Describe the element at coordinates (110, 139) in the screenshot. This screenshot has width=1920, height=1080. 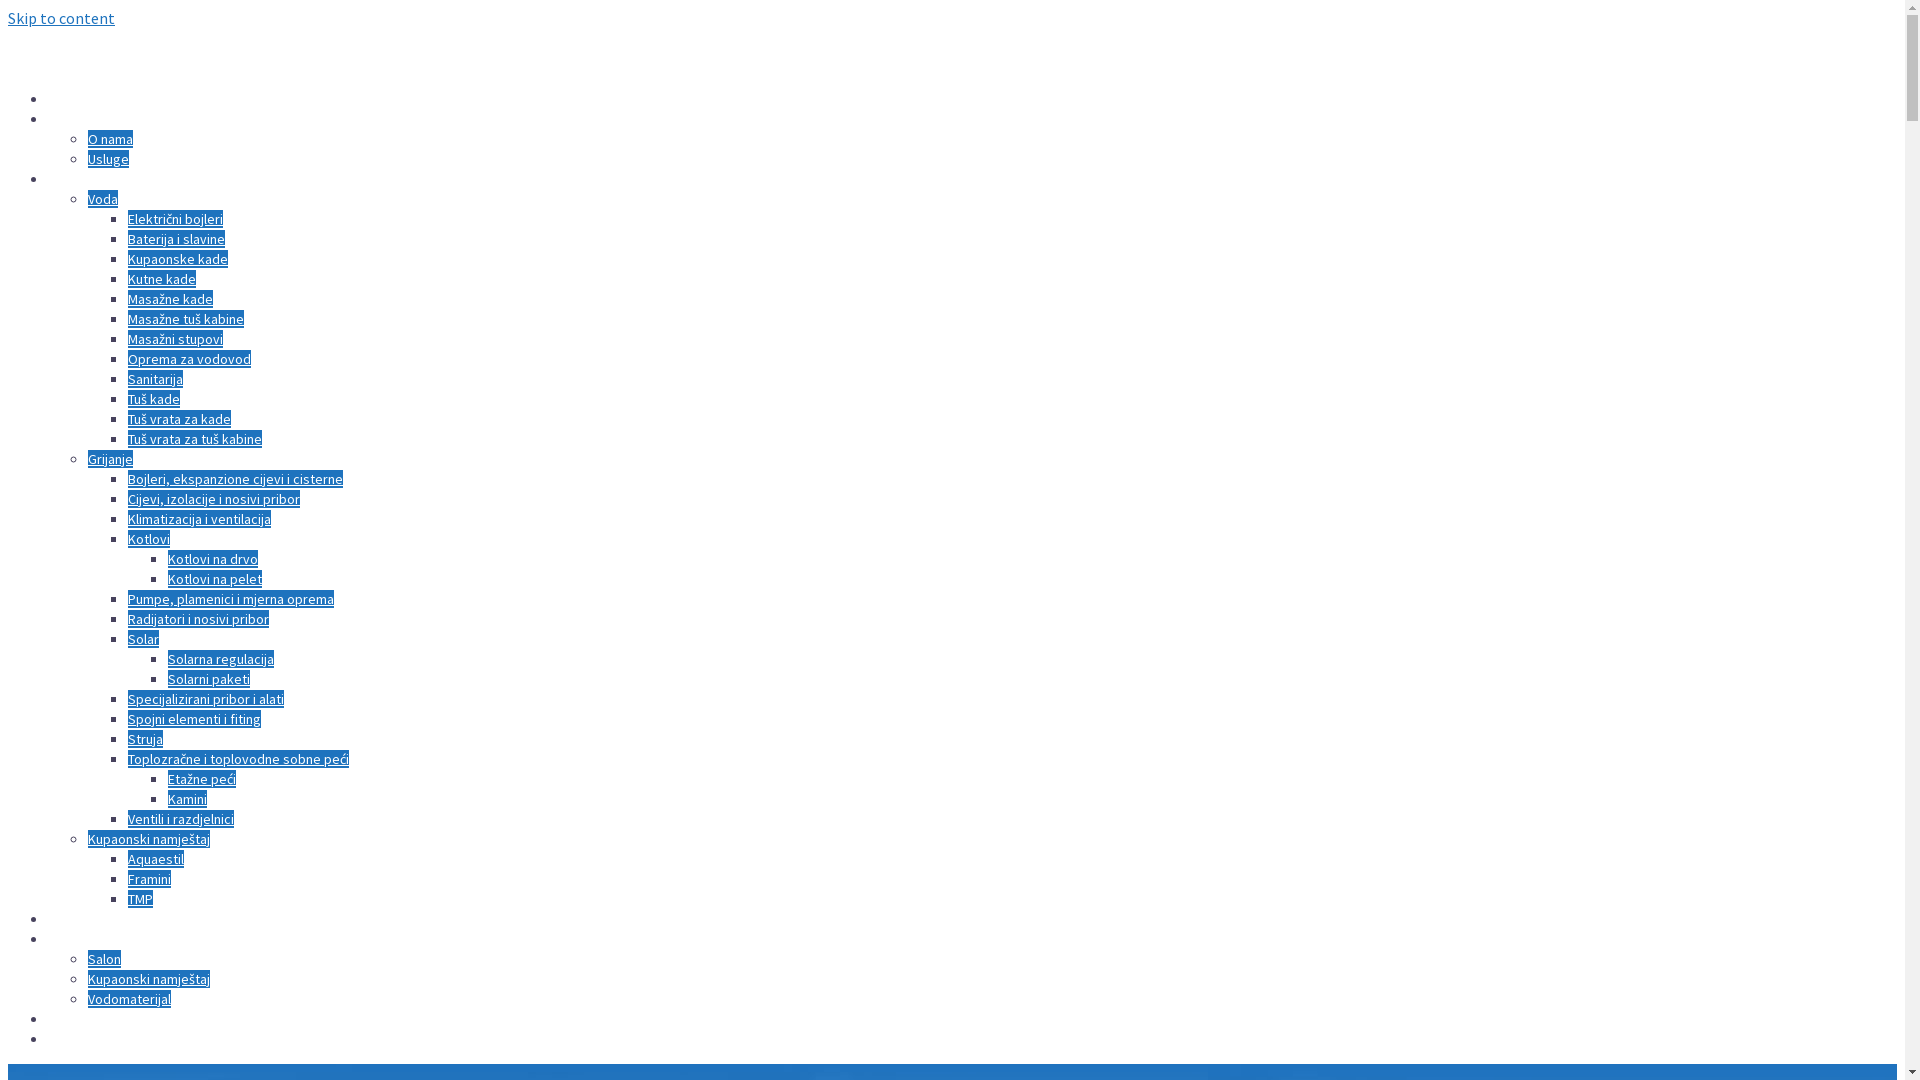
I see `O nama` at that location.